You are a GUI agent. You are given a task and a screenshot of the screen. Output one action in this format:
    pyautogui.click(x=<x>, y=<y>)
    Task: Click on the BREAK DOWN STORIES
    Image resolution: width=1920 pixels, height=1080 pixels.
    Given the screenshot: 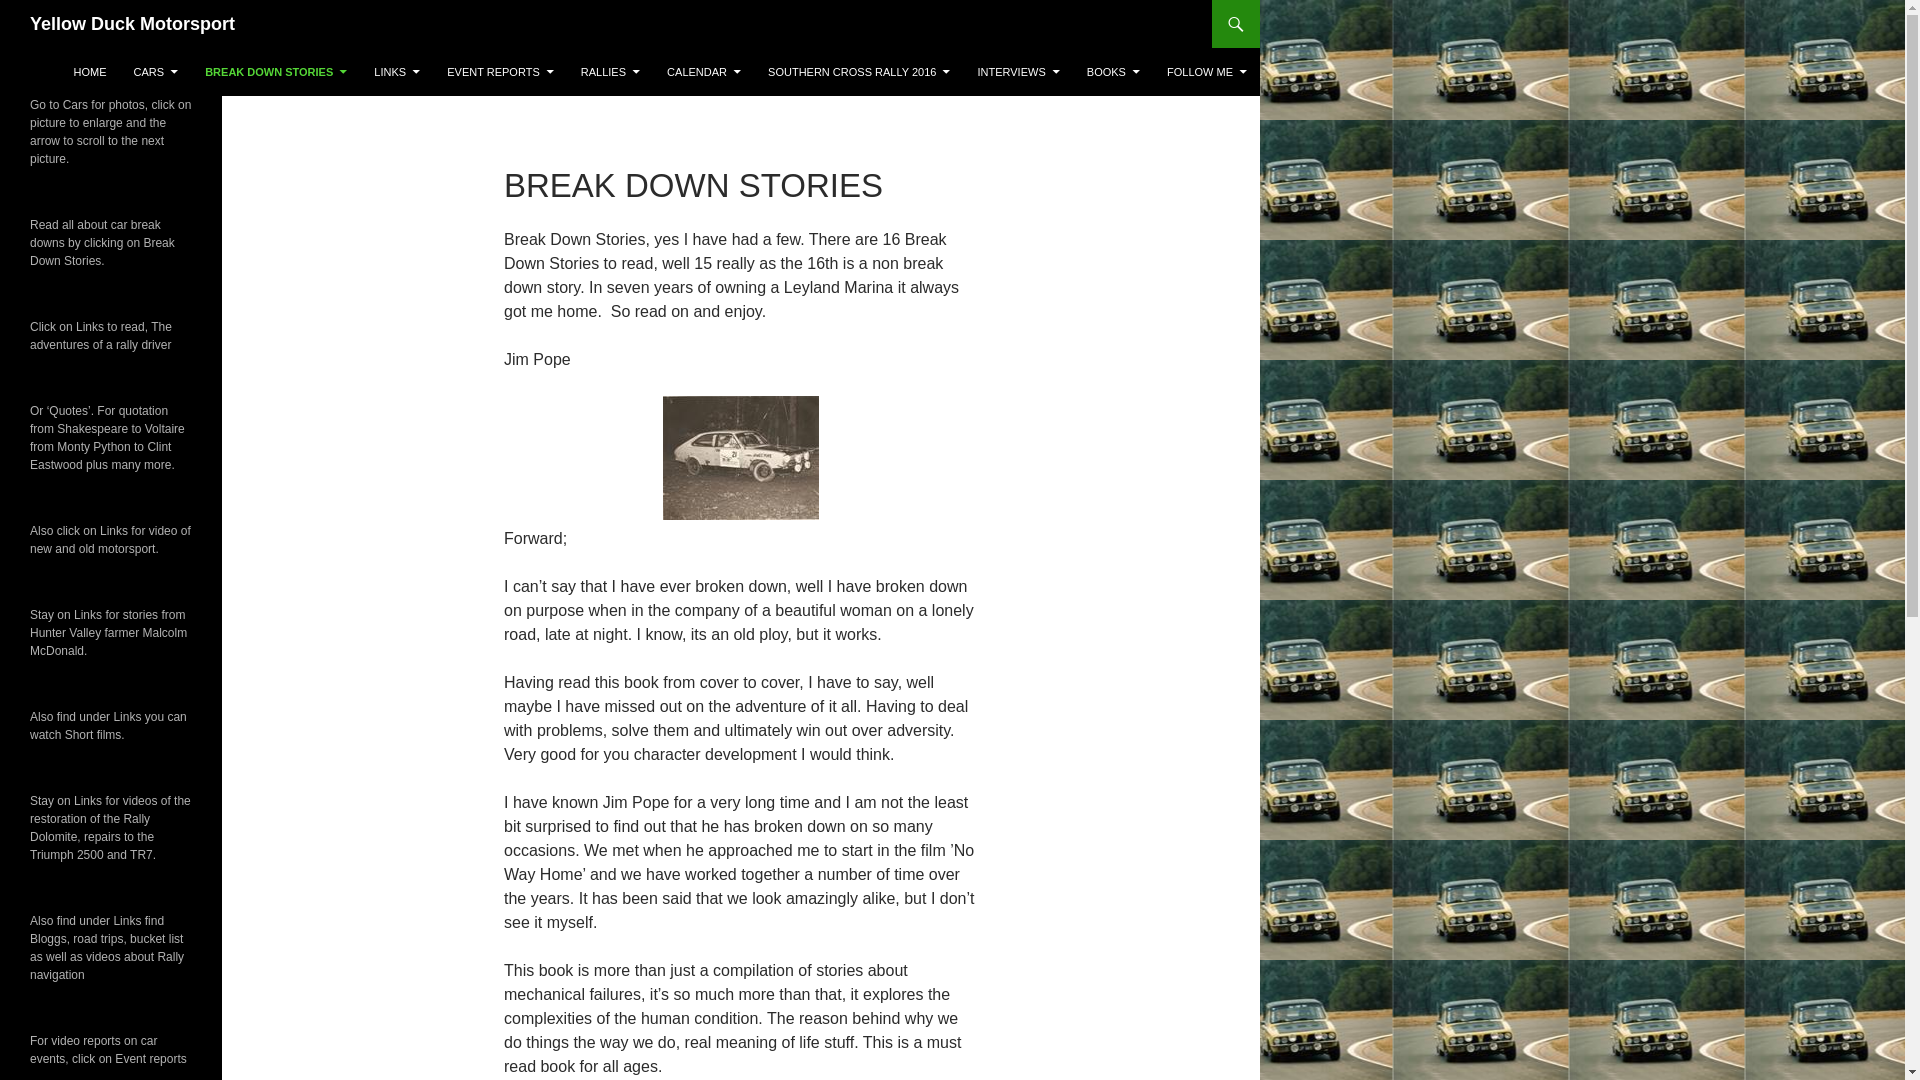 What is the action you would take?
    pyautogui.click(x=276, y=72)
    